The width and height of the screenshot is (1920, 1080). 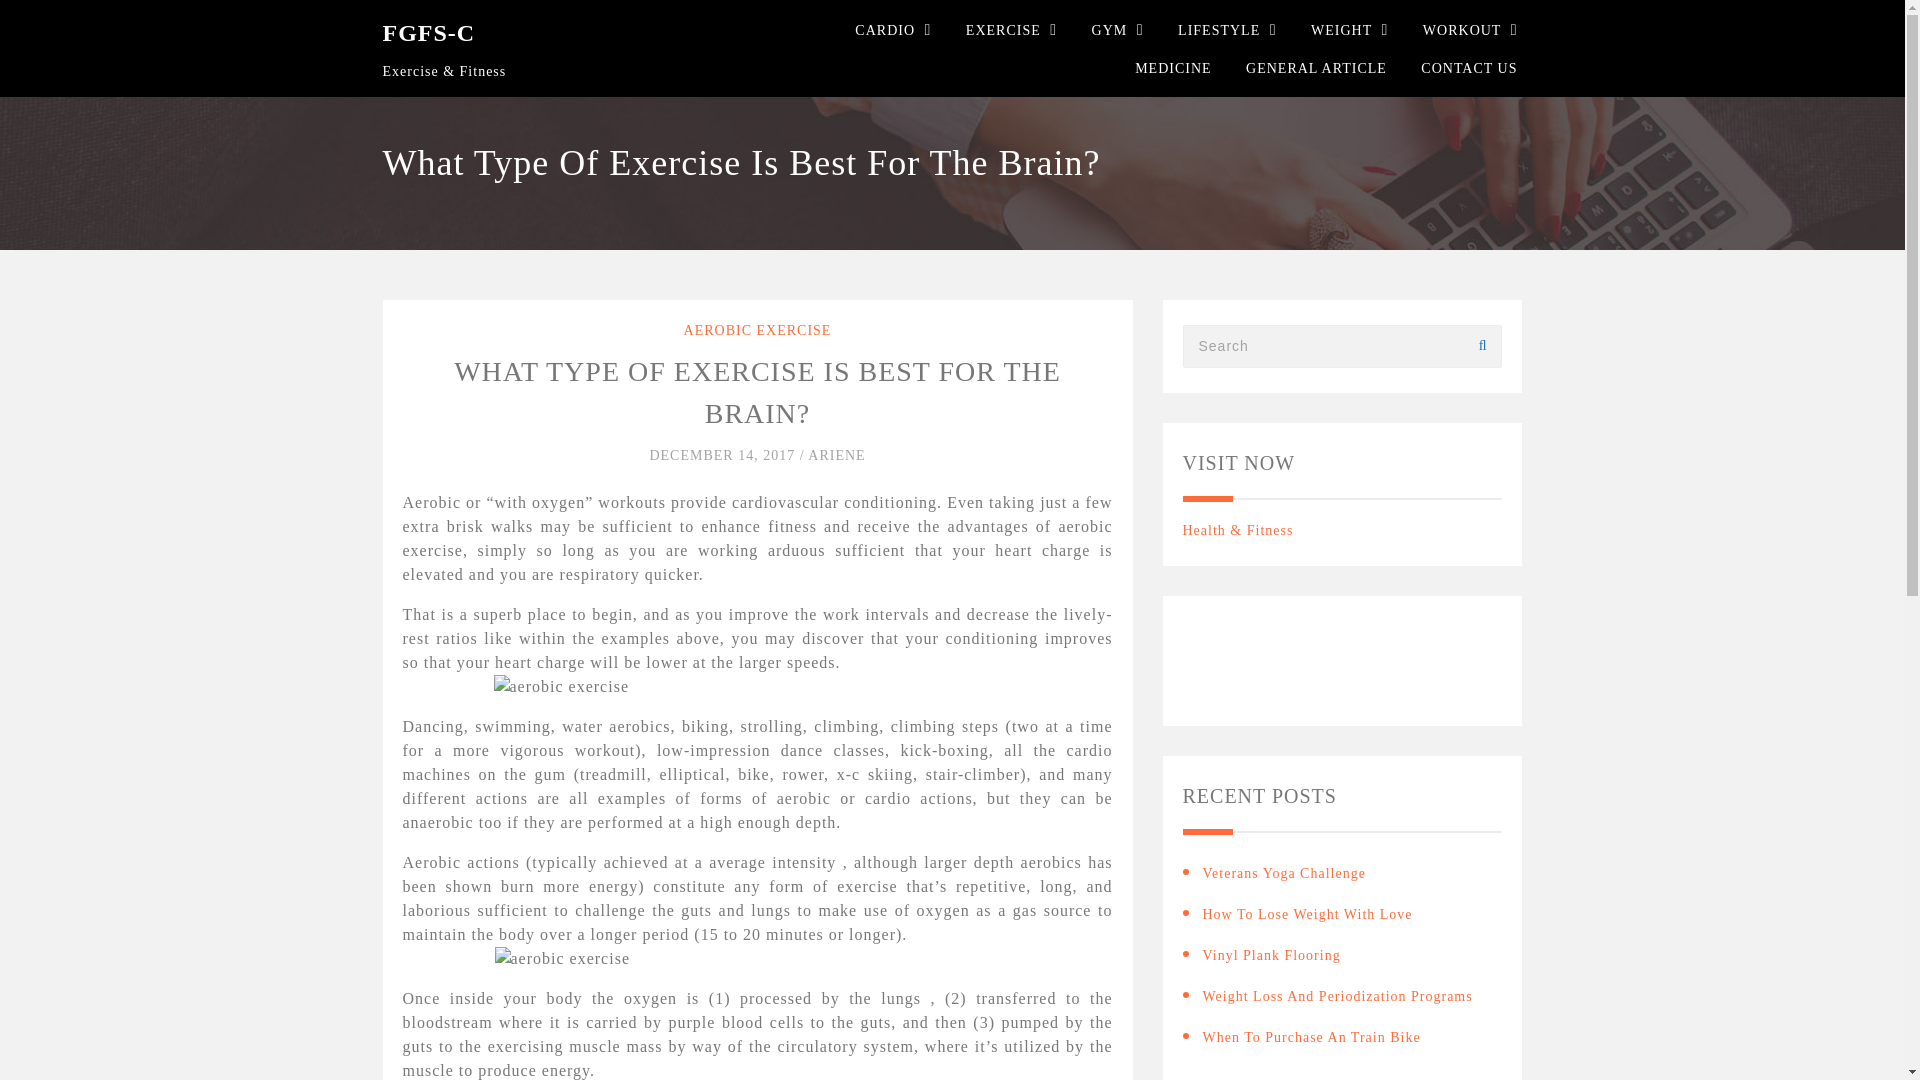 I want to click on FGFS-C, so click(x=428, y=33).